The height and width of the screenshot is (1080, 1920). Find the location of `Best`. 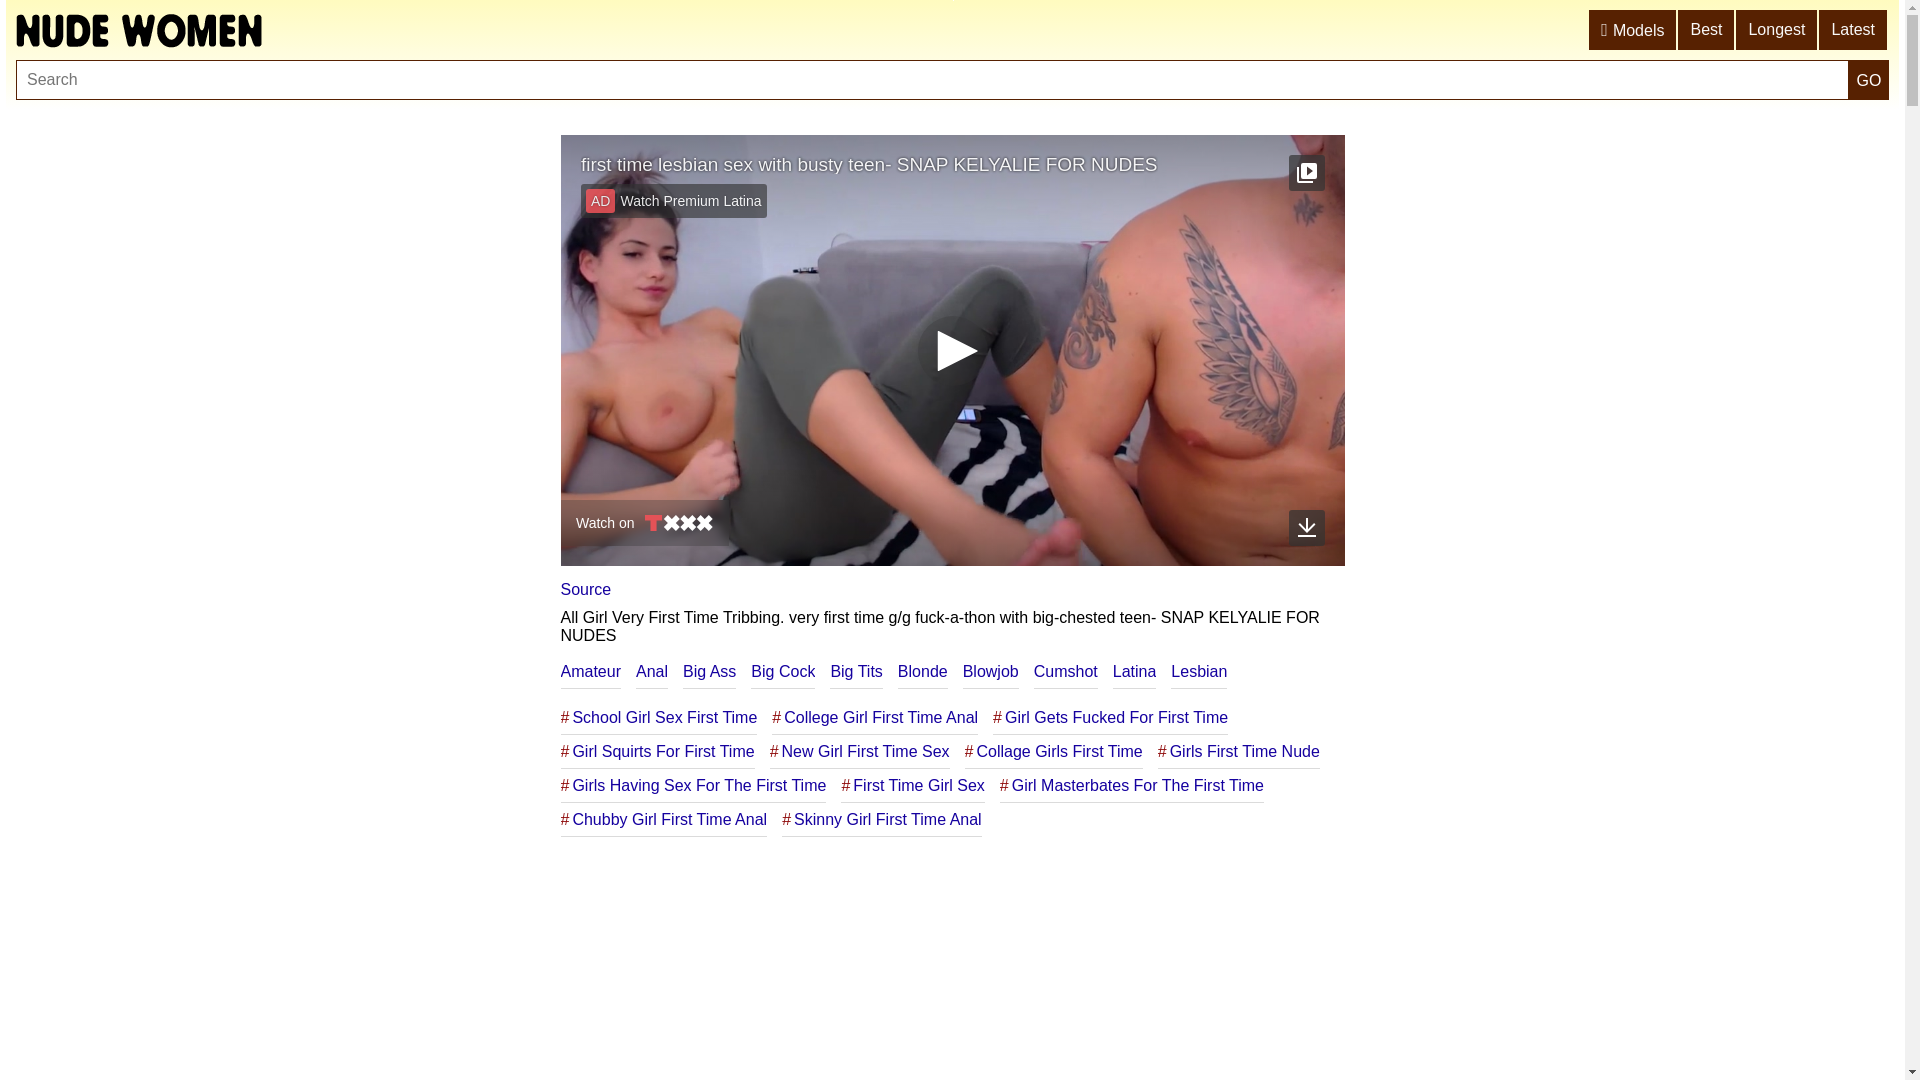

Best is located at coordinates (1707, 30).